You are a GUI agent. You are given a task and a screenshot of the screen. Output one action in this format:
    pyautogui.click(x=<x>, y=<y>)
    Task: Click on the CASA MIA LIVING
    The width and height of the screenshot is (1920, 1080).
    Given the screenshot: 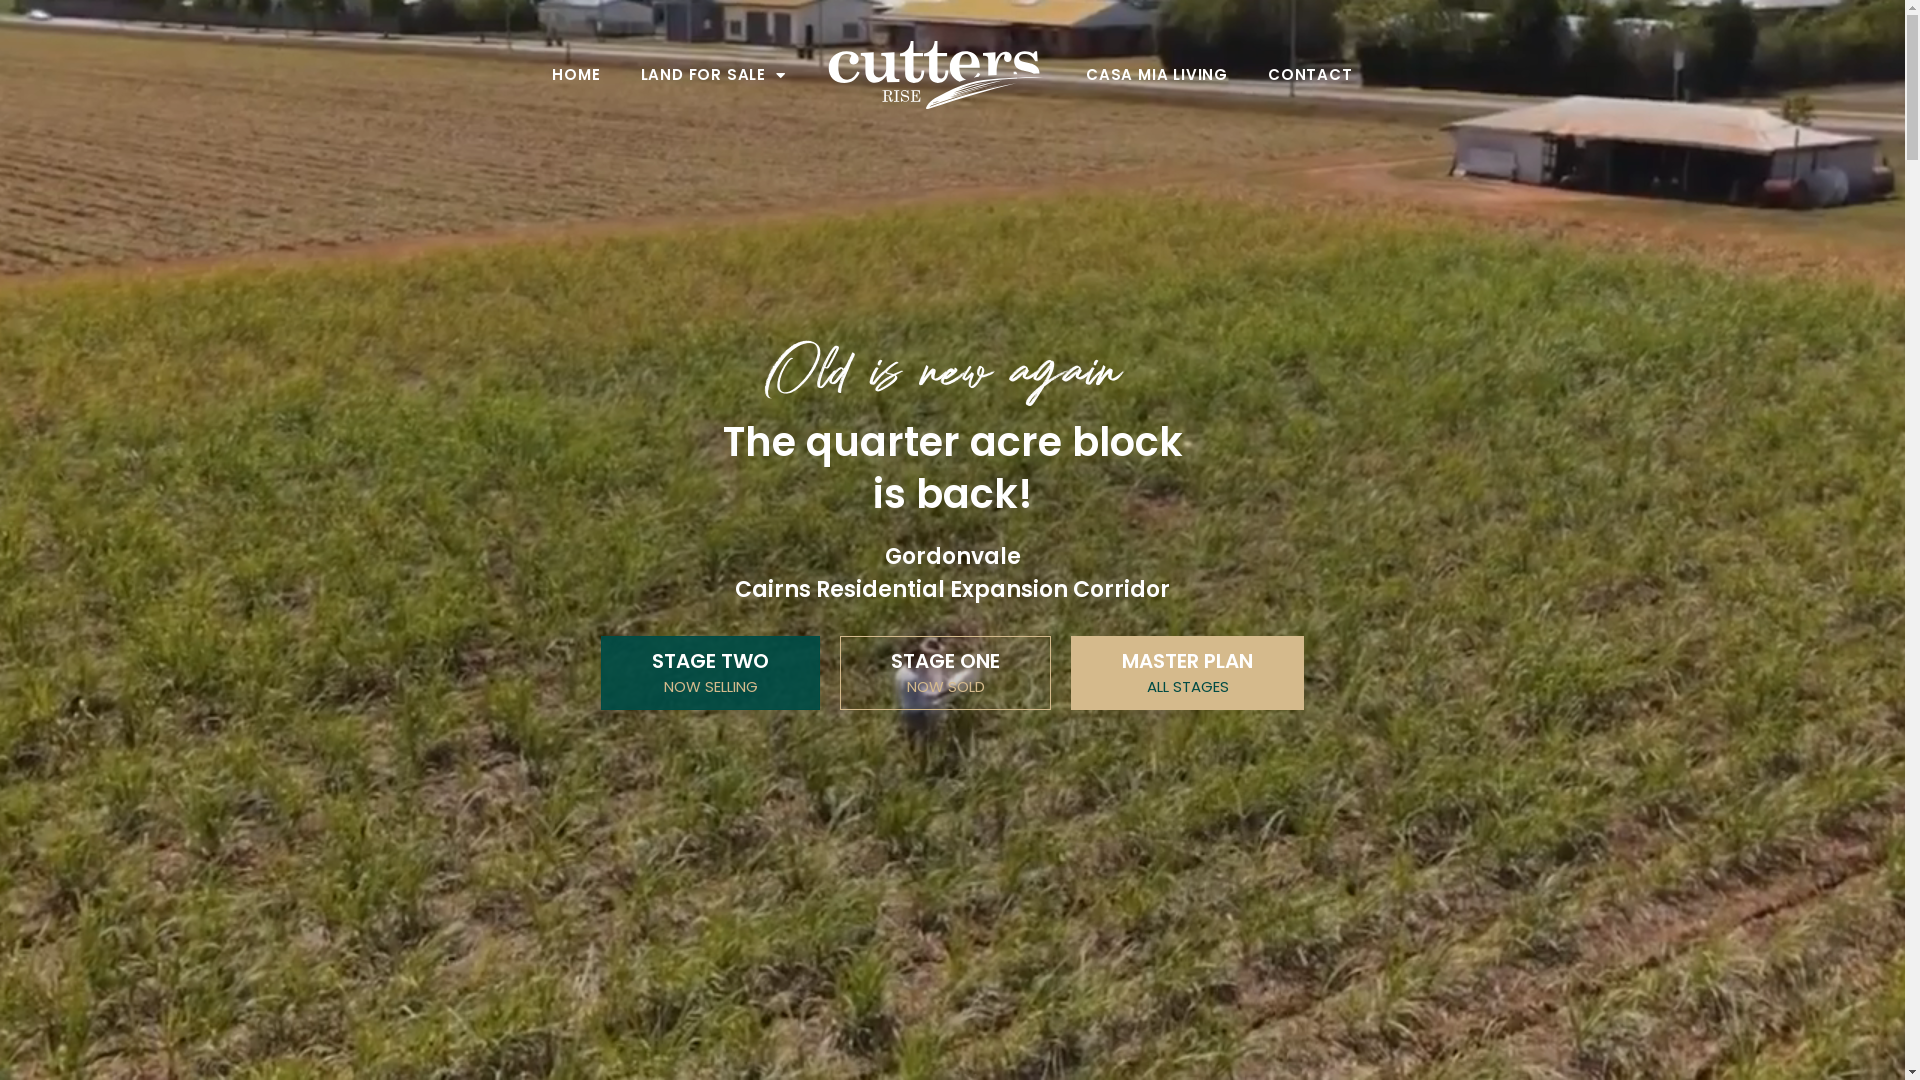 What is the action you would take?
    pyautogui.click(x=1157, y=75)
    